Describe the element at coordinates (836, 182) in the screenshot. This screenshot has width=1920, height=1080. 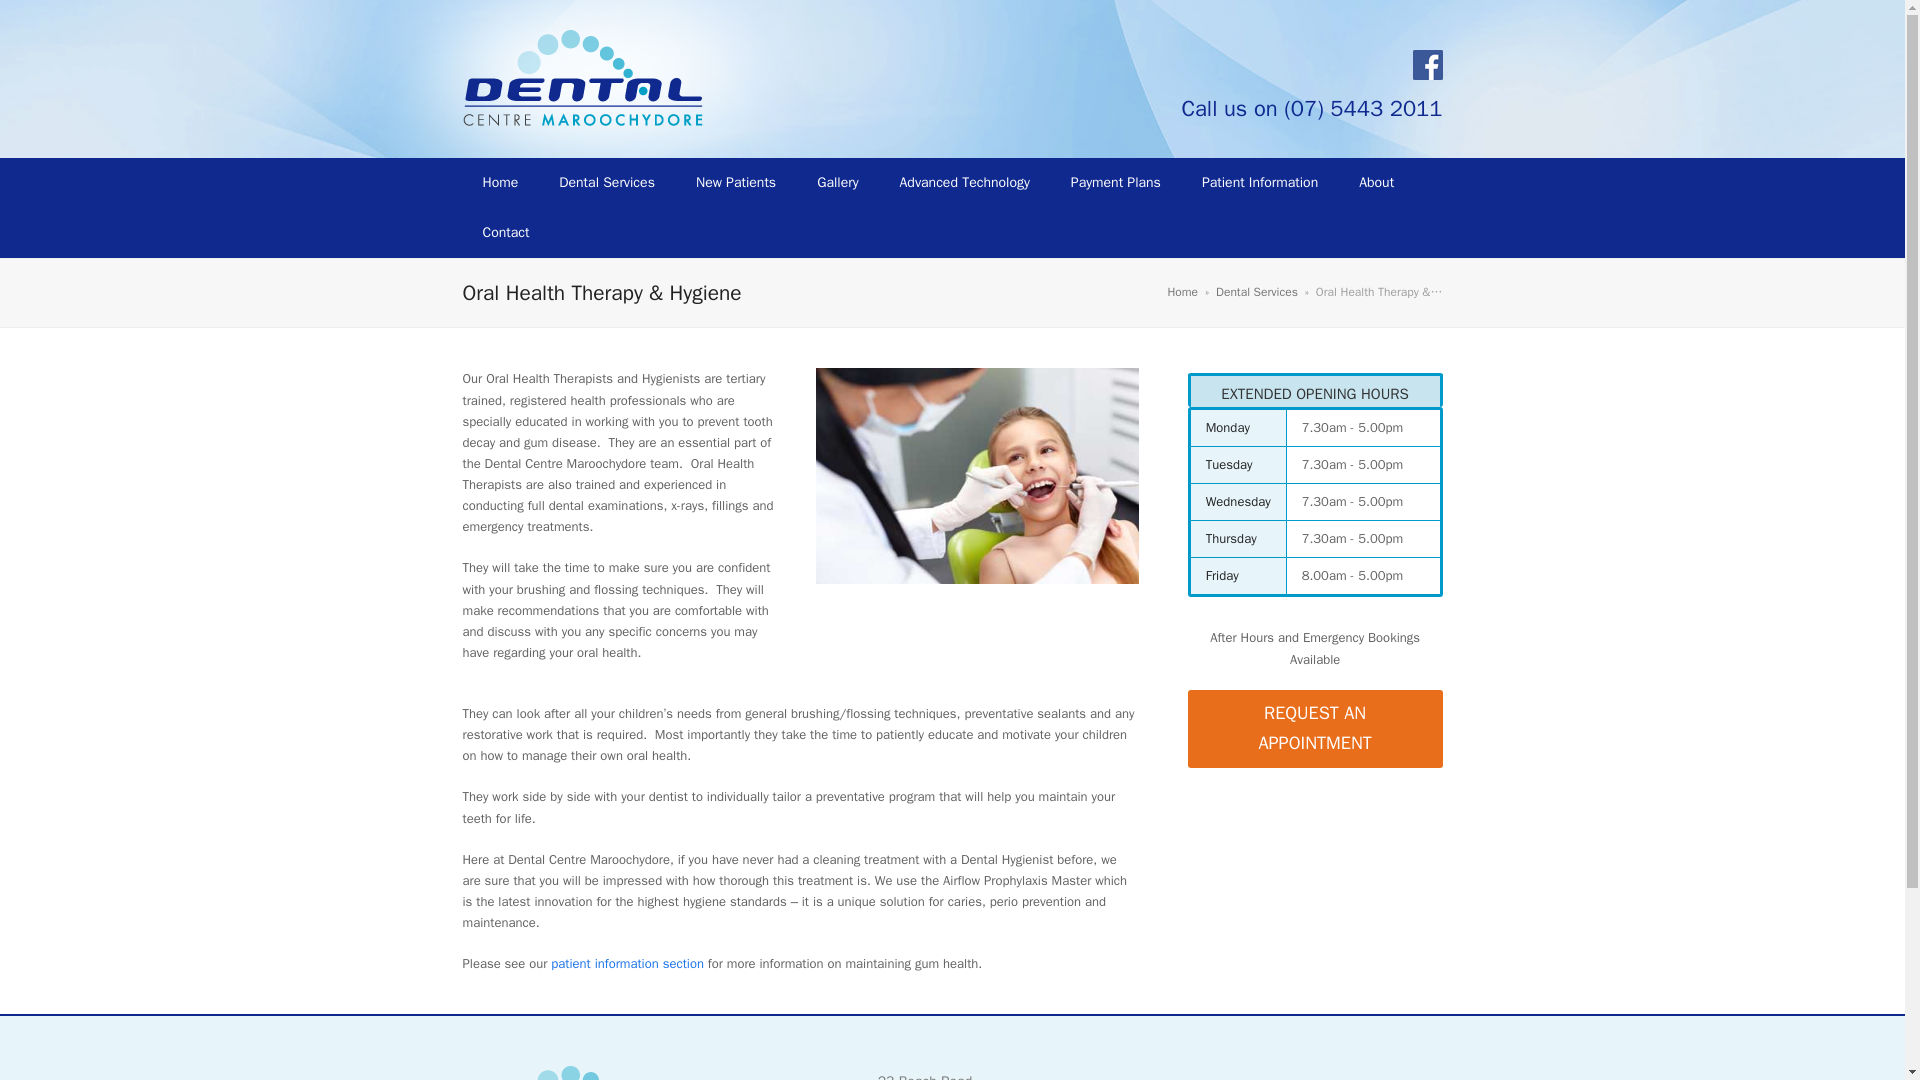
I see `Gallery` at that location.